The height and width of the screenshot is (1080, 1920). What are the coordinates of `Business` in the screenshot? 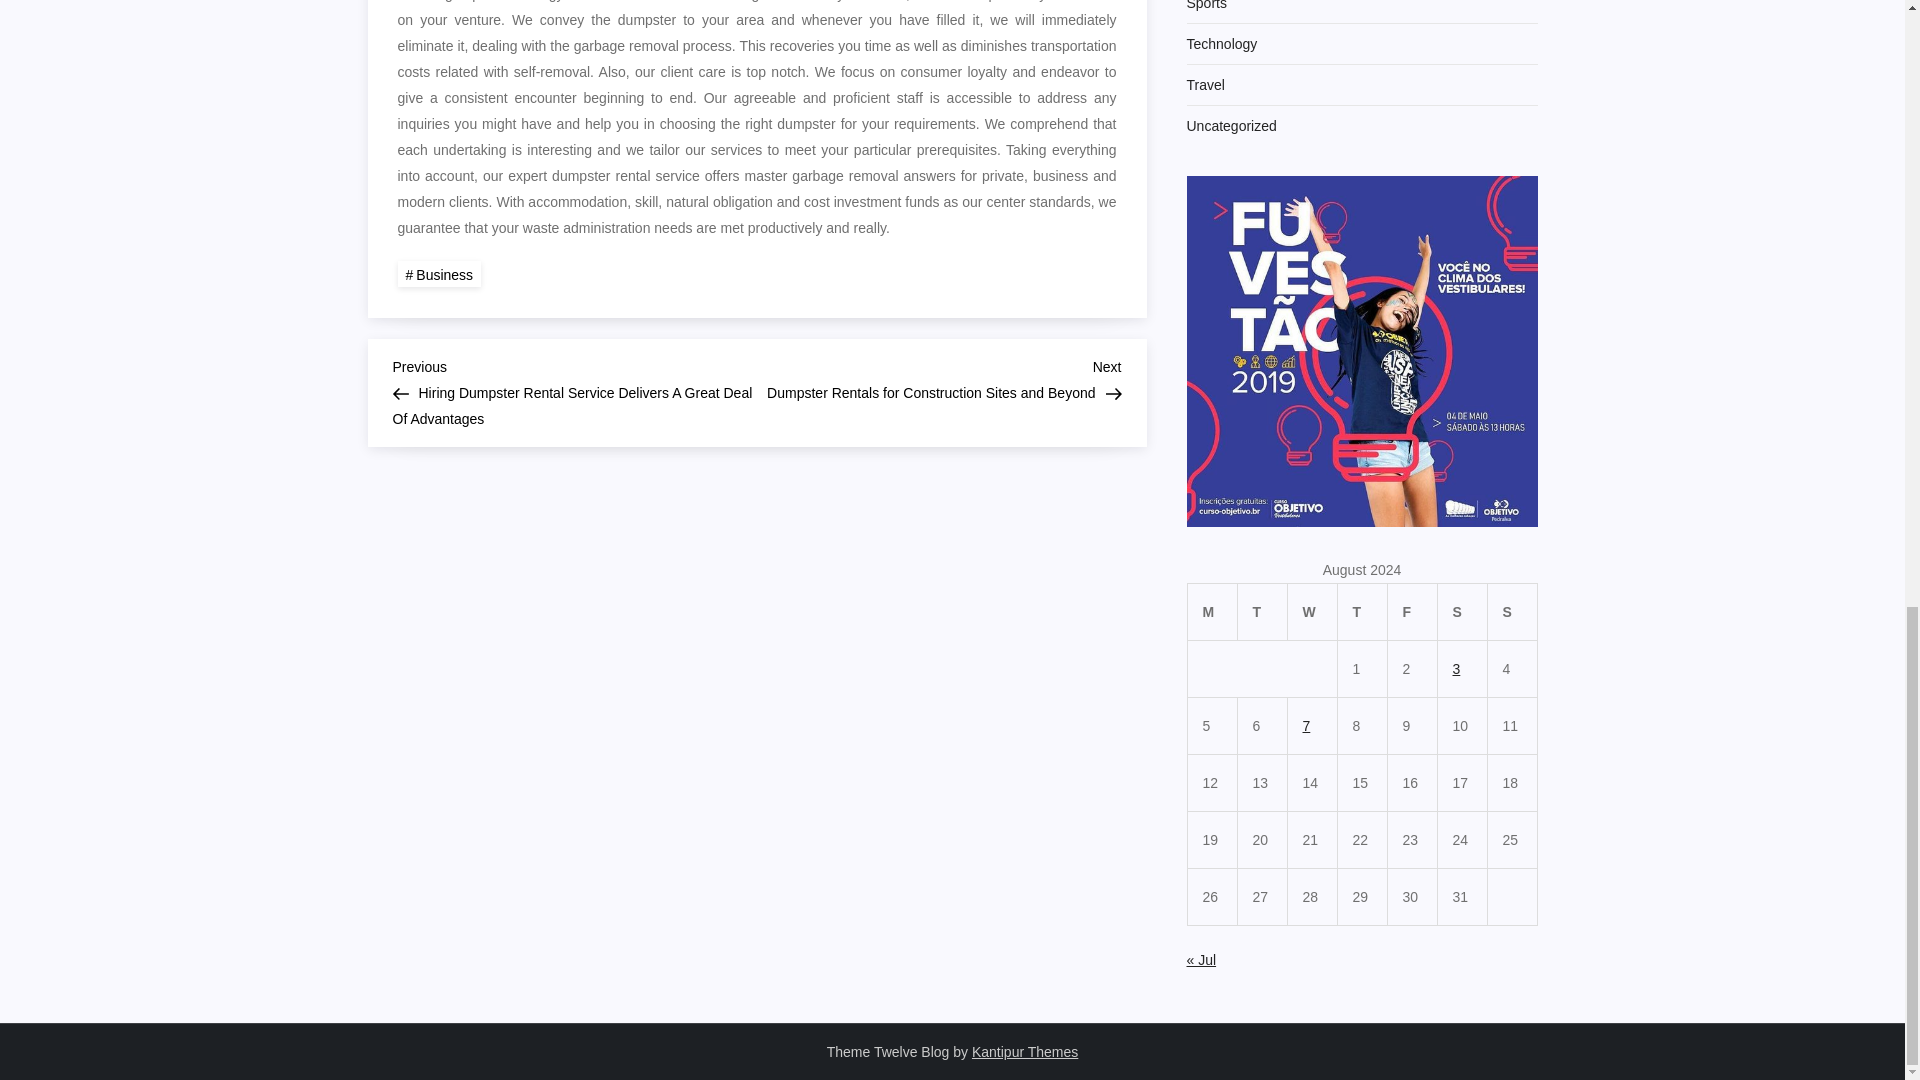 It's located at (439, 274).